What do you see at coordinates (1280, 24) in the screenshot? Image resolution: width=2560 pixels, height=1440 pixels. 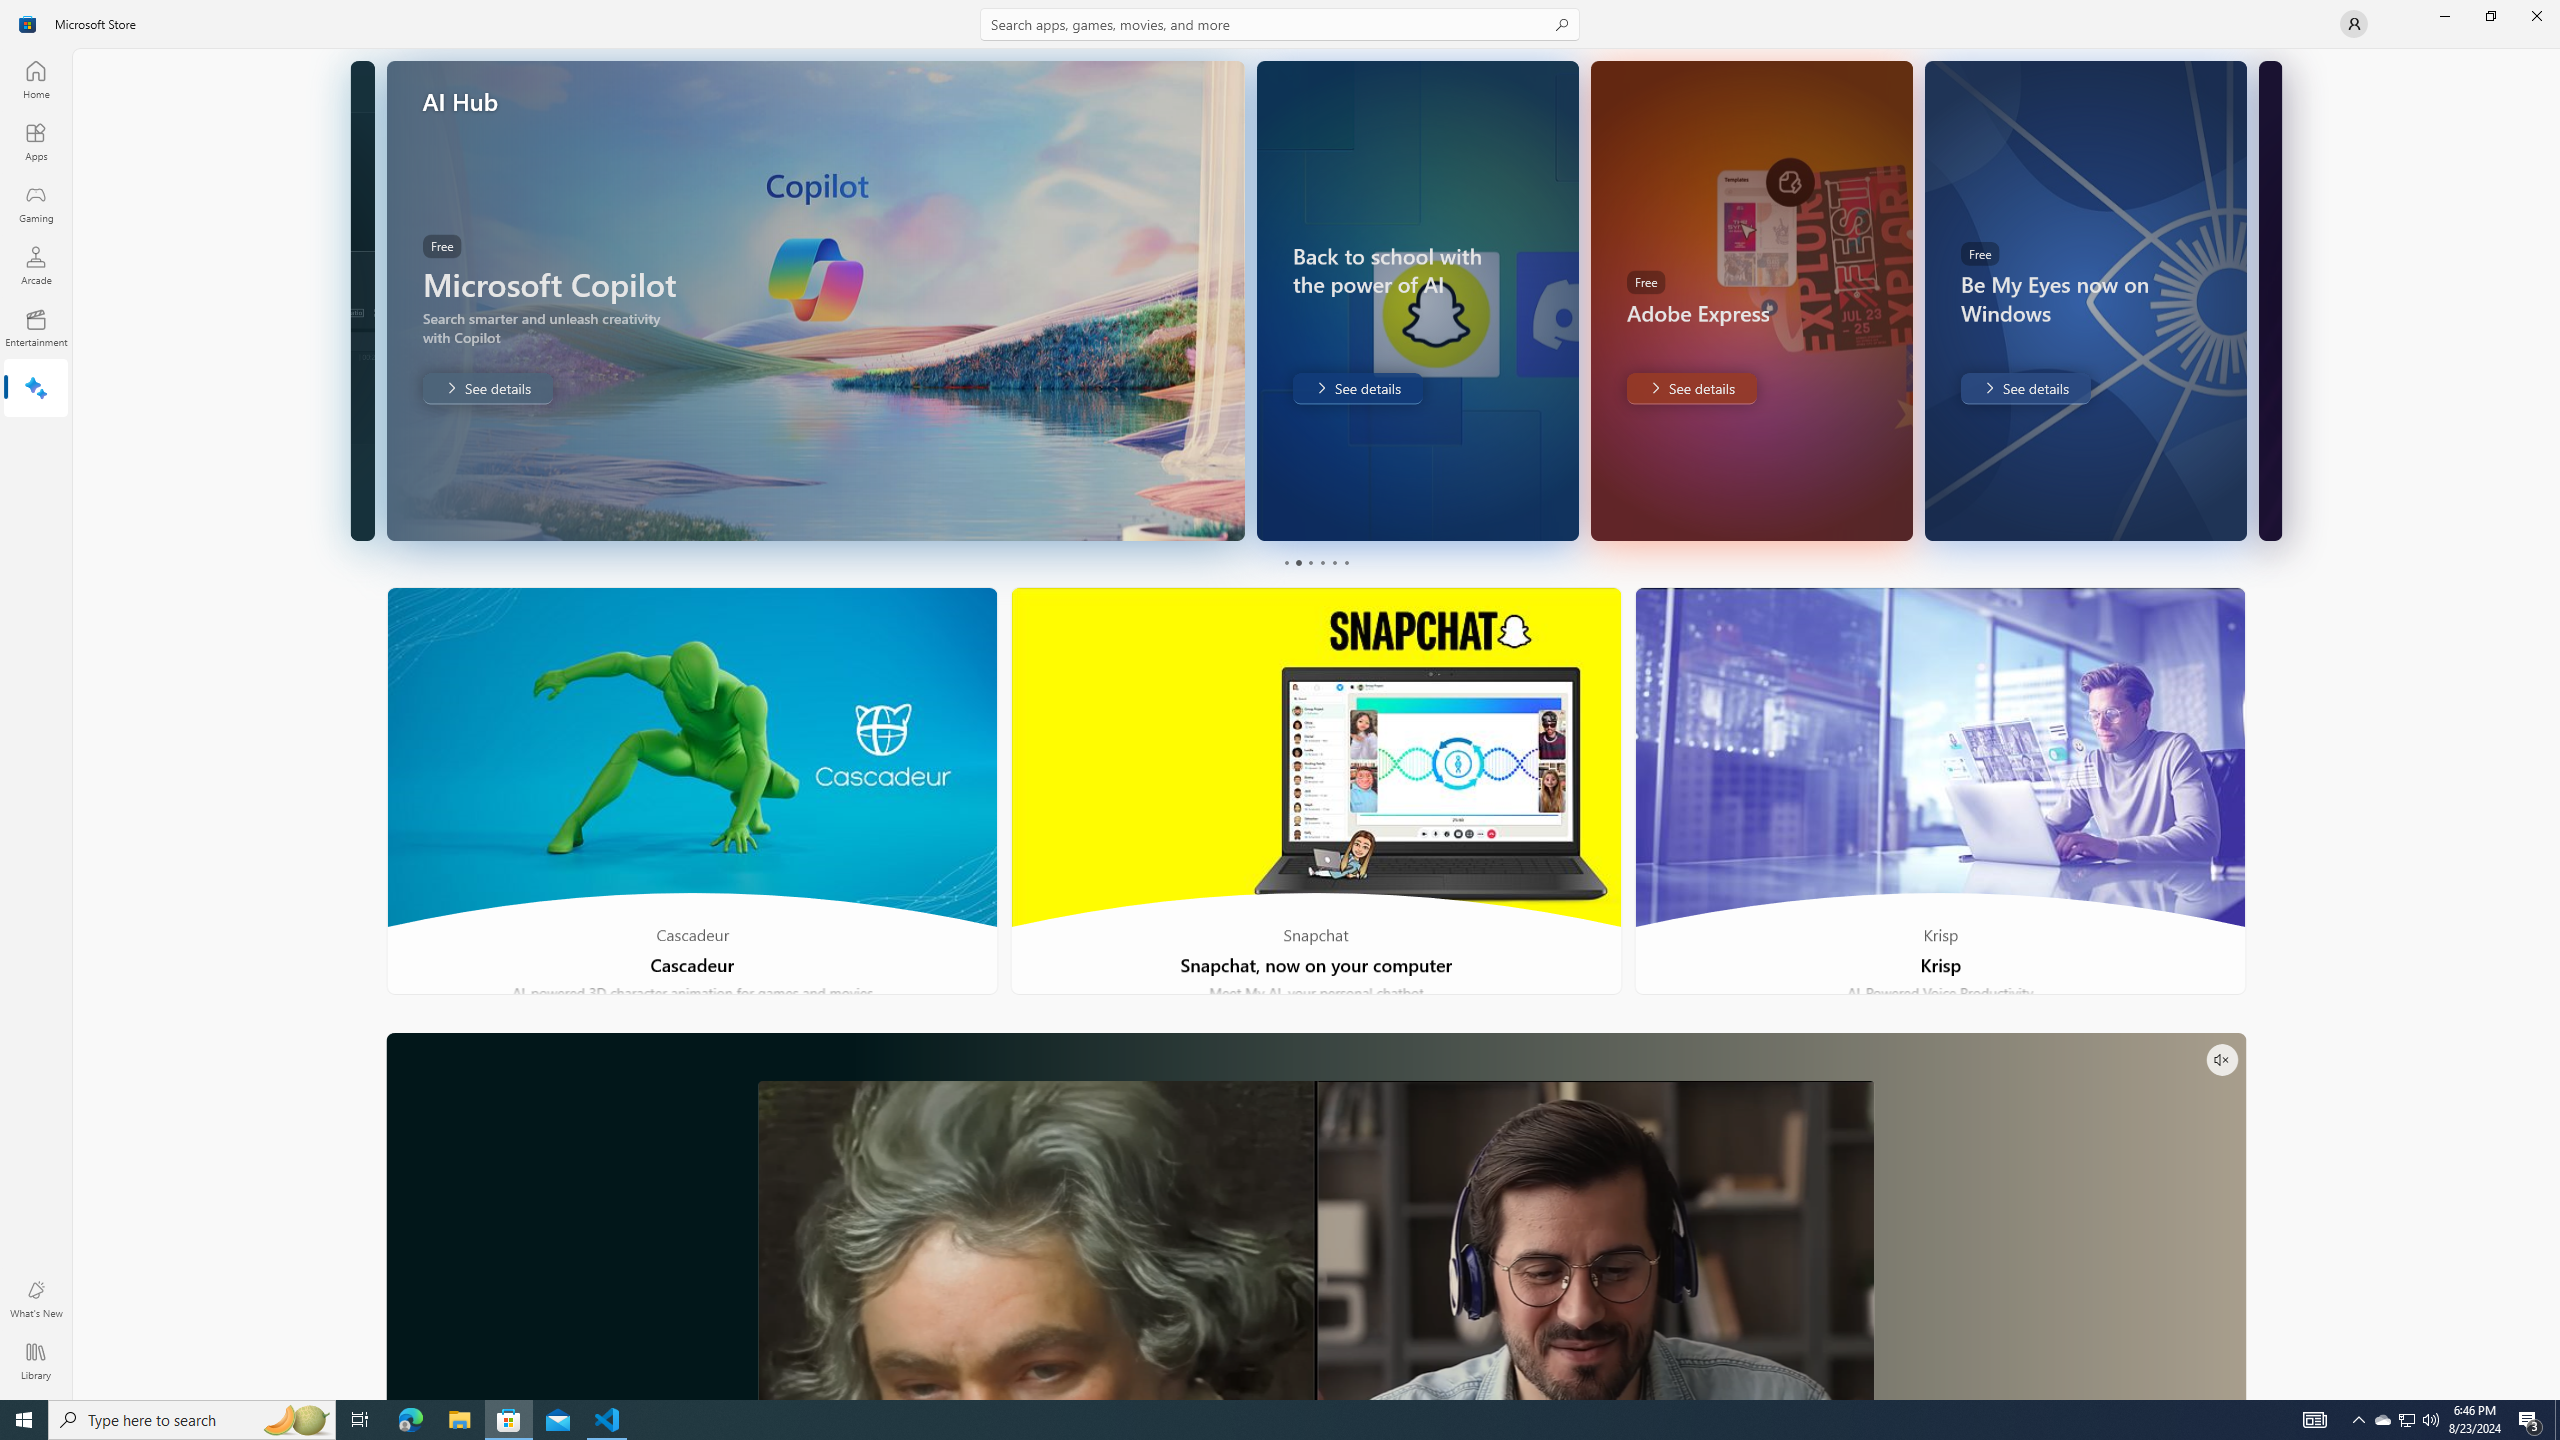 I see `Search` at bounding box center [1280, 24].